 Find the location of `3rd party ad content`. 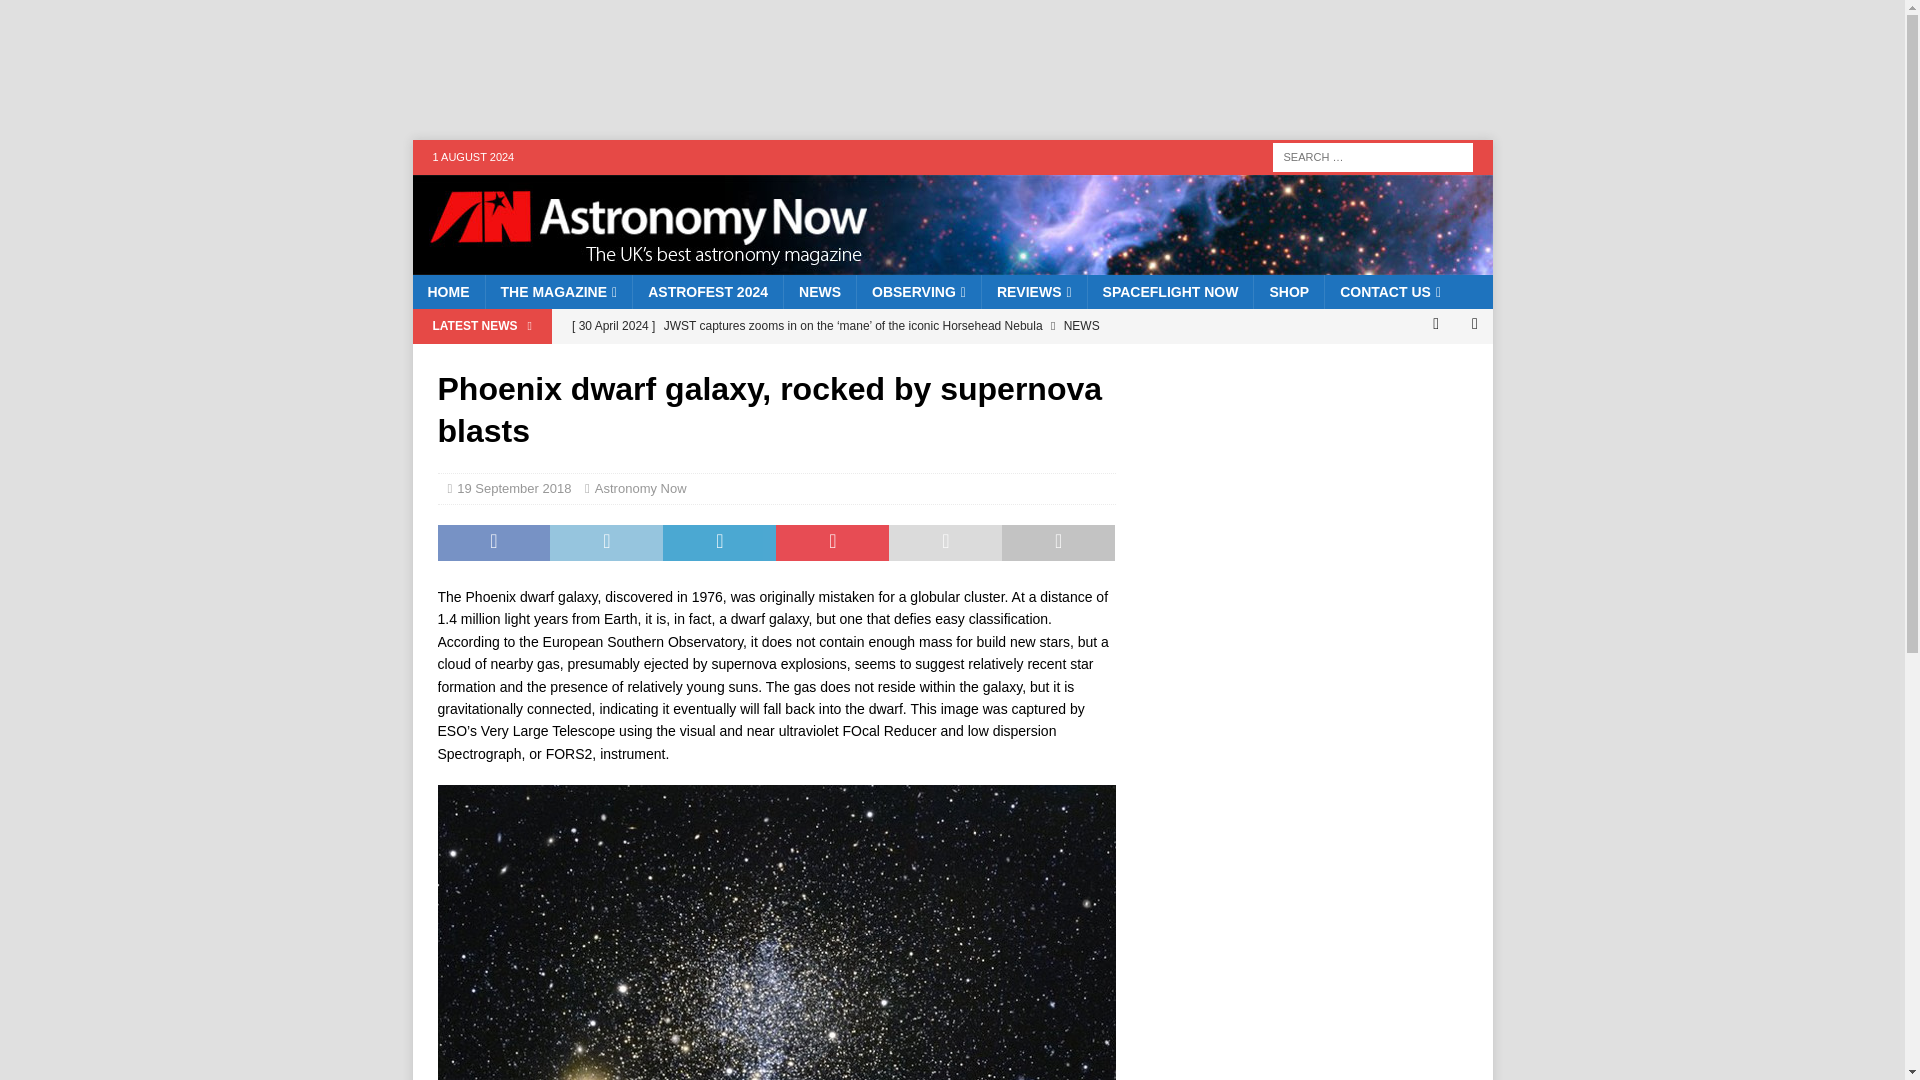

3rd party ad content is located at coordinates (797, 69).